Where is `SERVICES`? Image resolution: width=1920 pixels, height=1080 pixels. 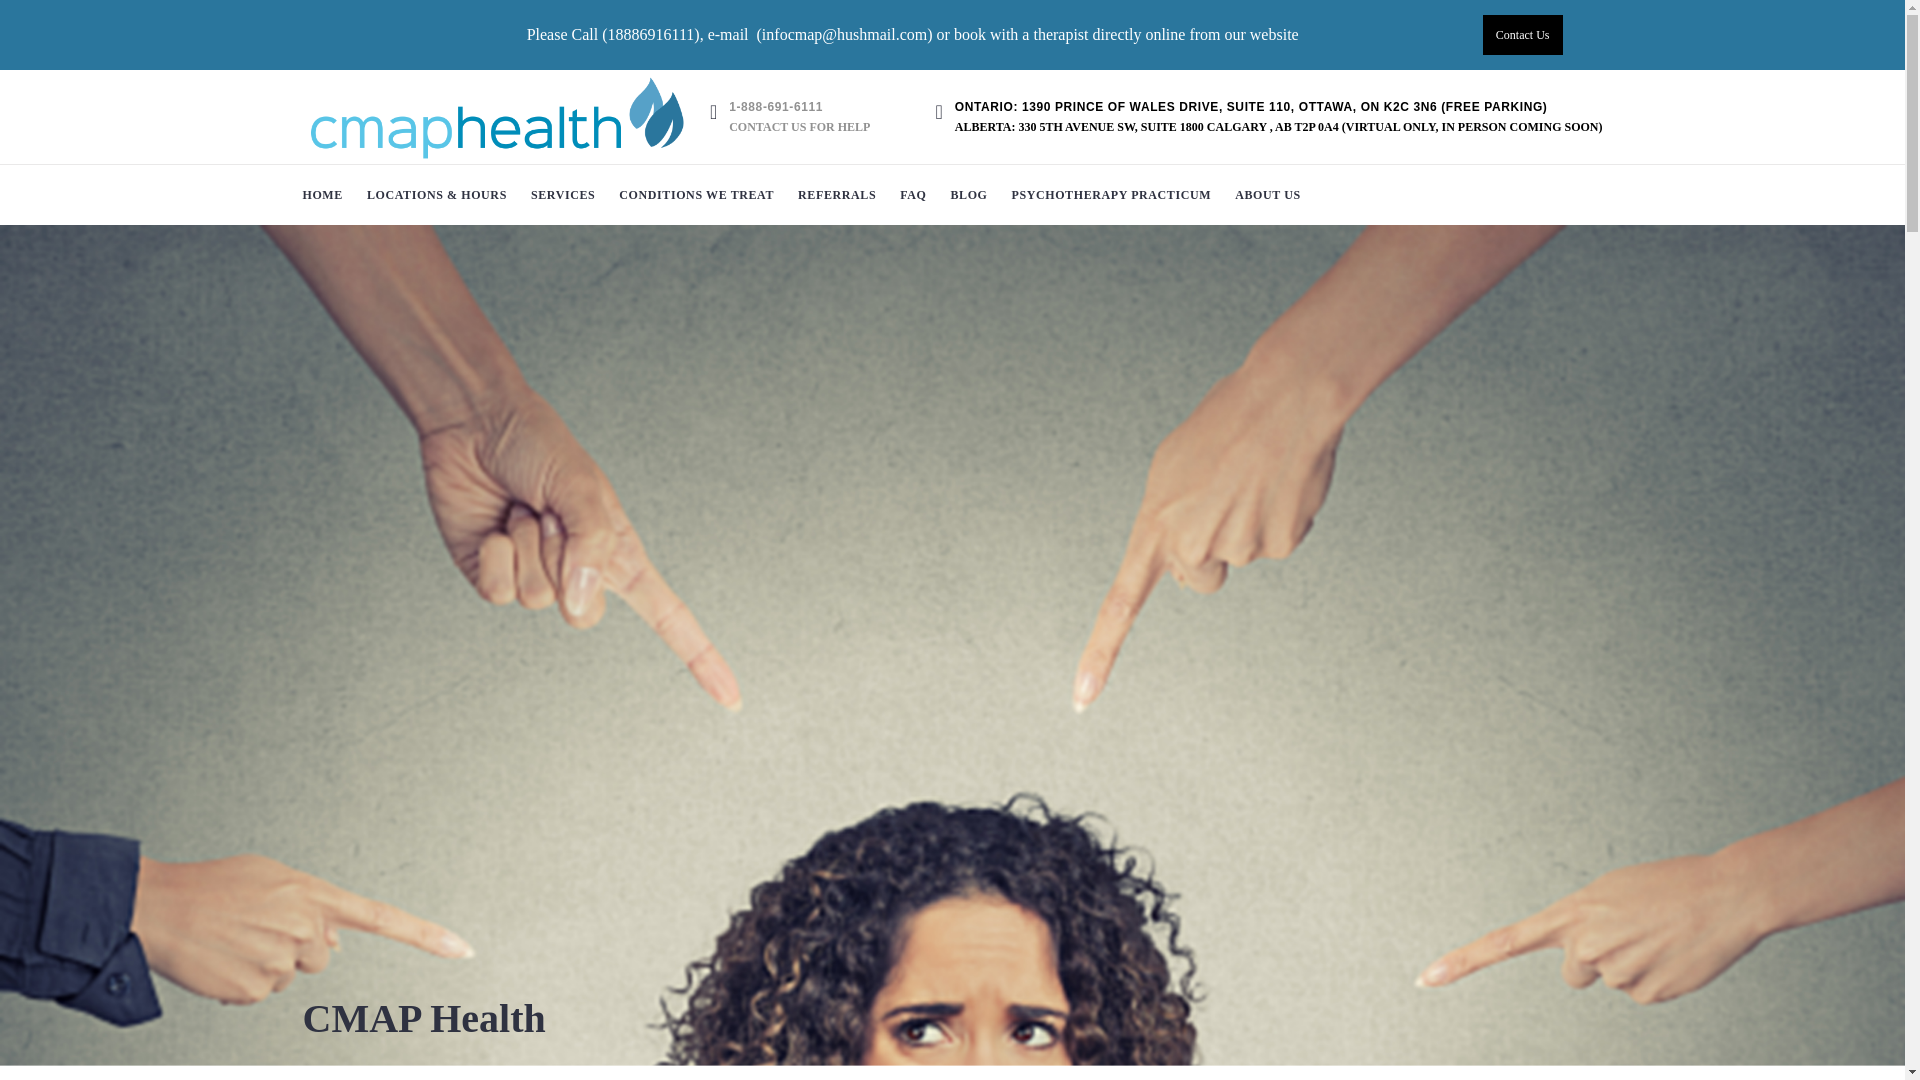
SERVICES is located at coordinates (562, 194).